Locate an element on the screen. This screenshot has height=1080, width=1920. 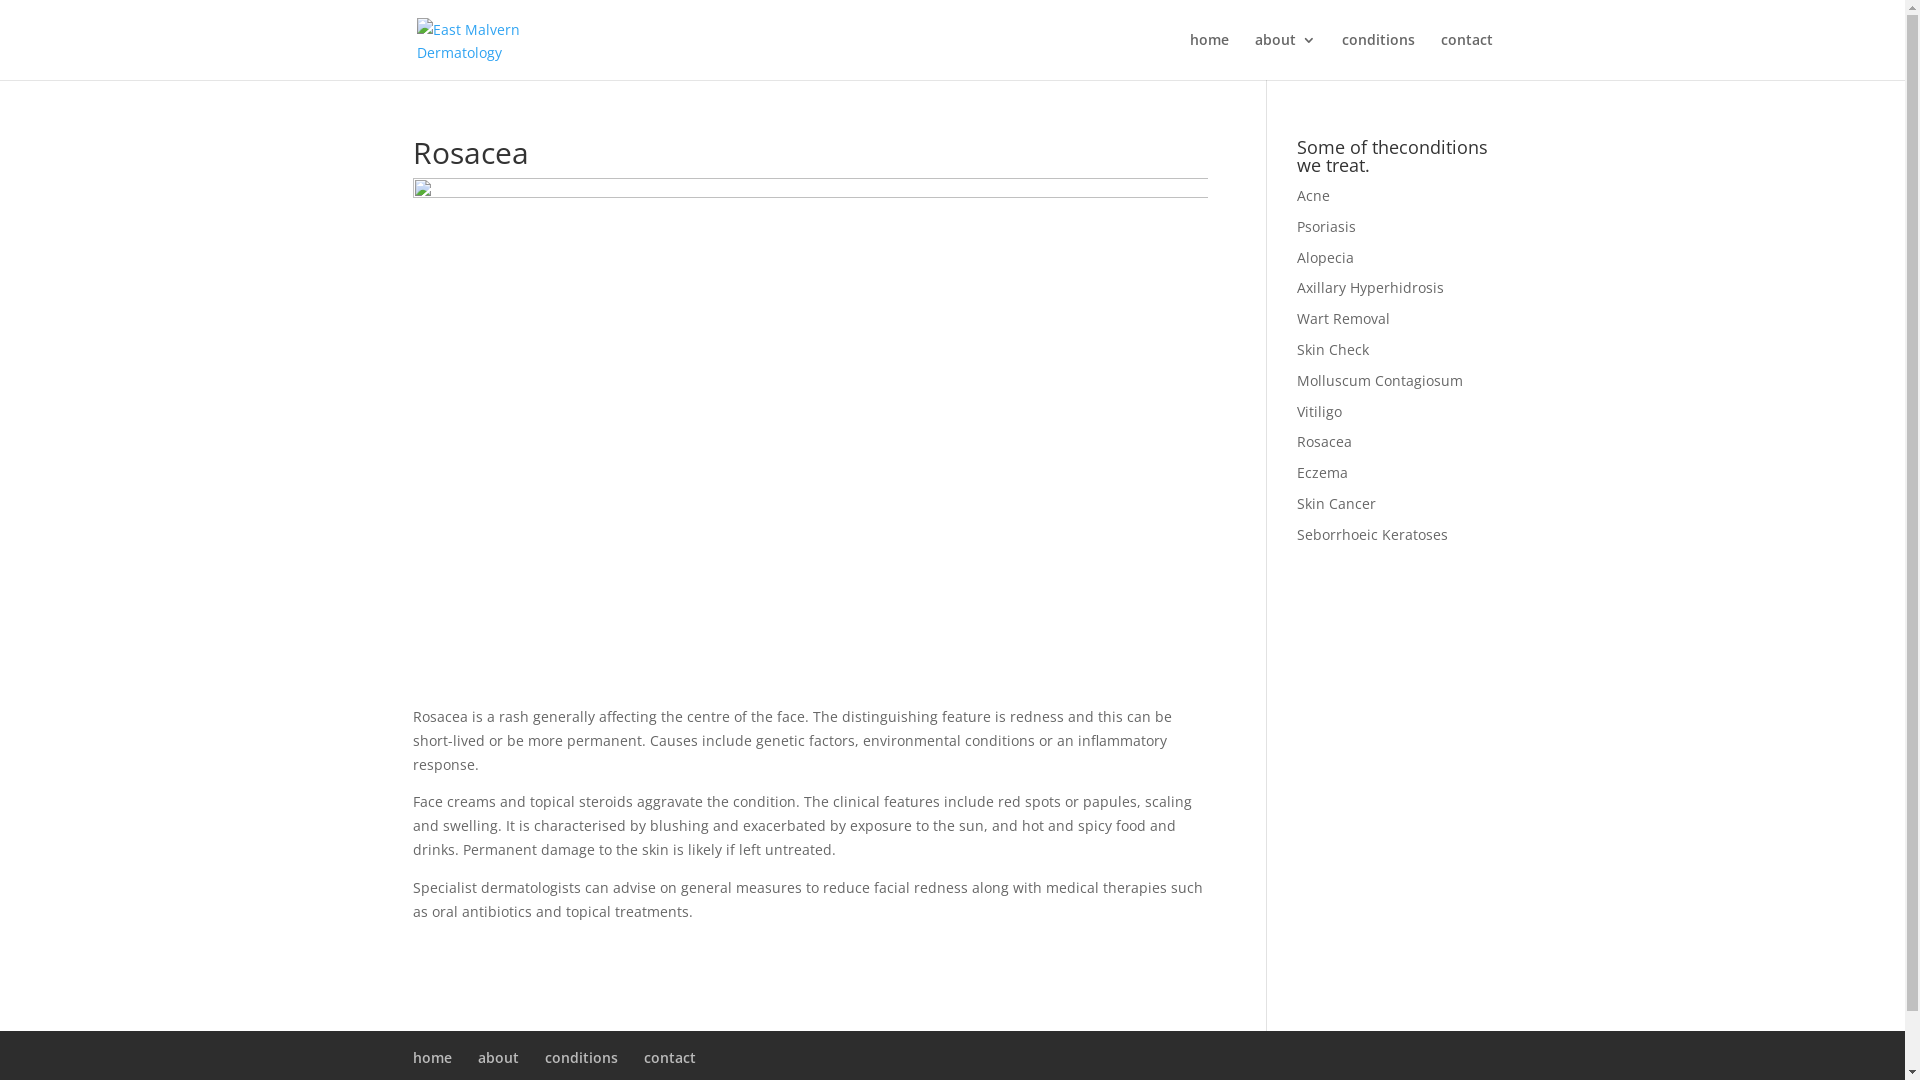
Skin Cancer is located at coordinates (1336, 504).